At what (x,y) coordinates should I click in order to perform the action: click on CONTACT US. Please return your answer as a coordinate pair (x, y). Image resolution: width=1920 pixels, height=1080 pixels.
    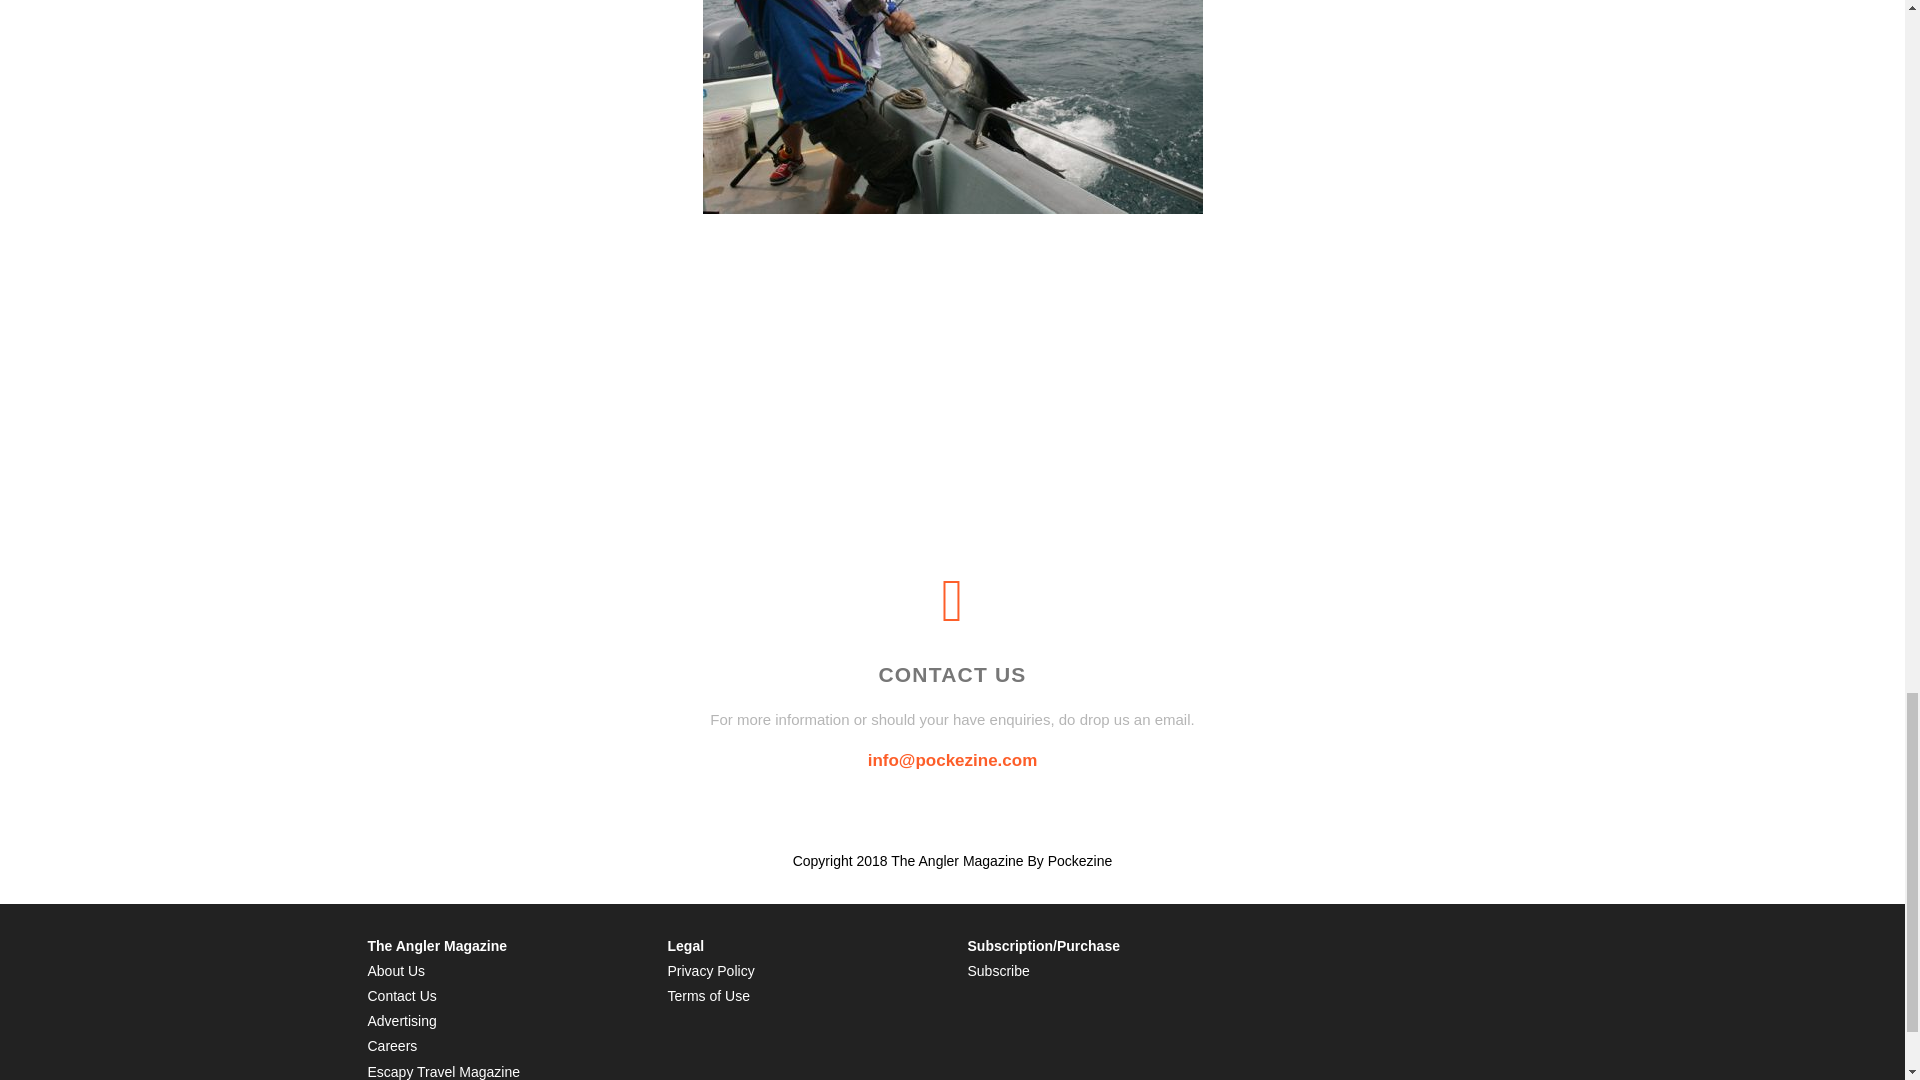
    Looking at the image, I should click on (951, 674).